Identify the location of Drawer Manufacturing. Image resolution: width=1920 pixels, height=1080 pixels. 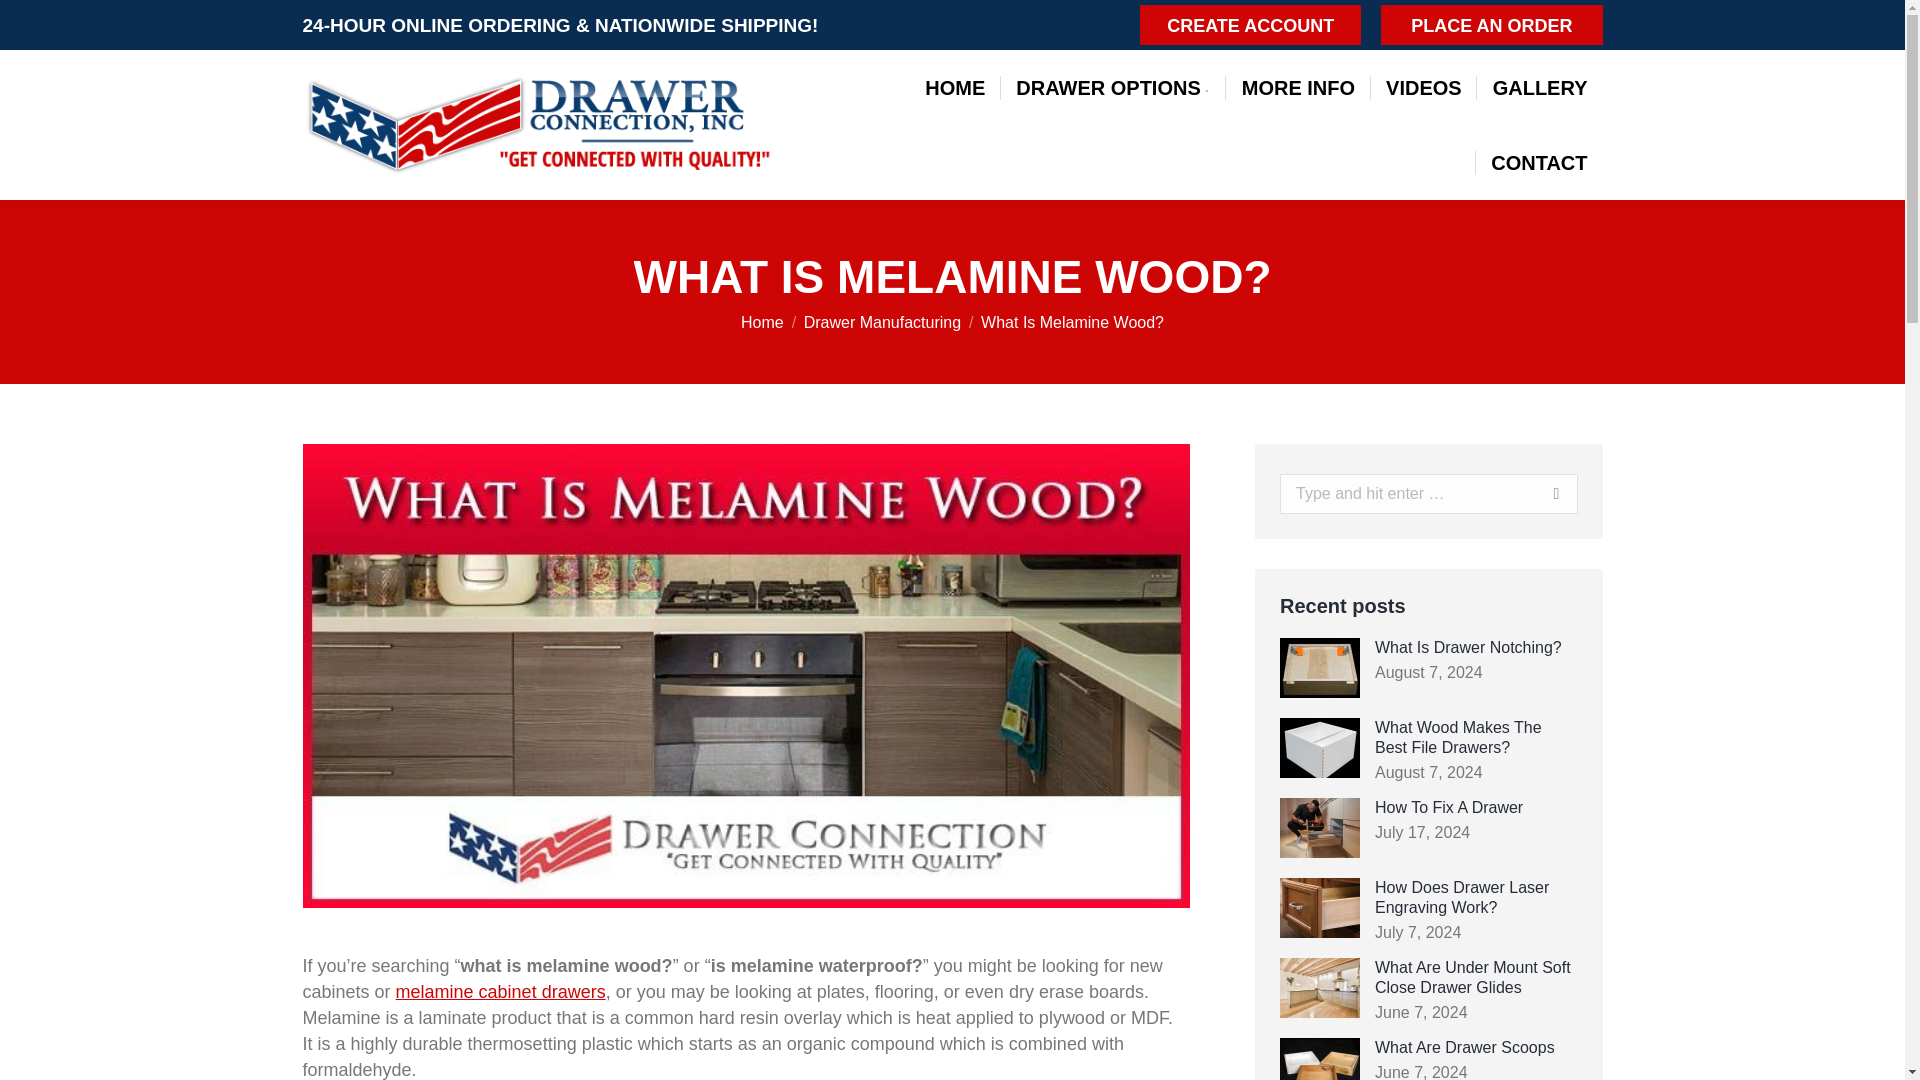
(882, 322).